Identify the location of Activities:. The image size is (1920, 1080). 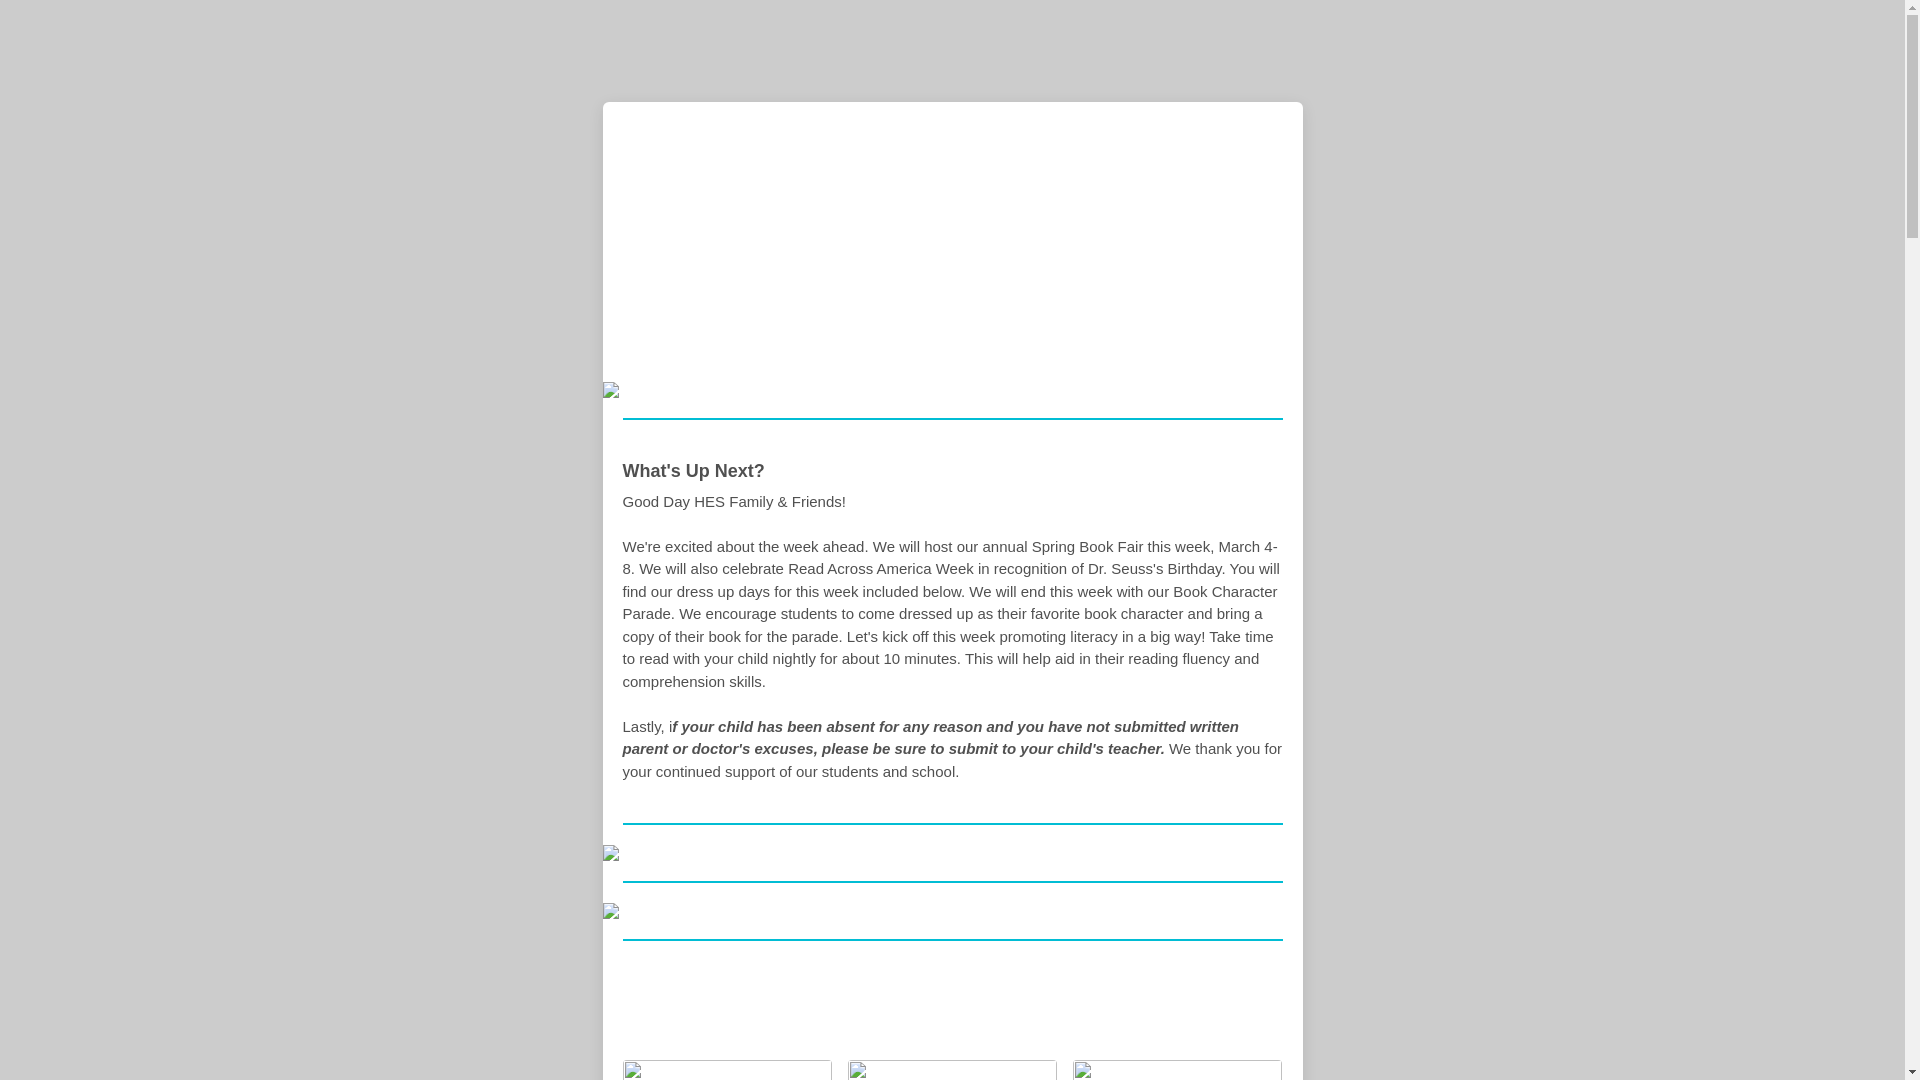
(917, 1004).